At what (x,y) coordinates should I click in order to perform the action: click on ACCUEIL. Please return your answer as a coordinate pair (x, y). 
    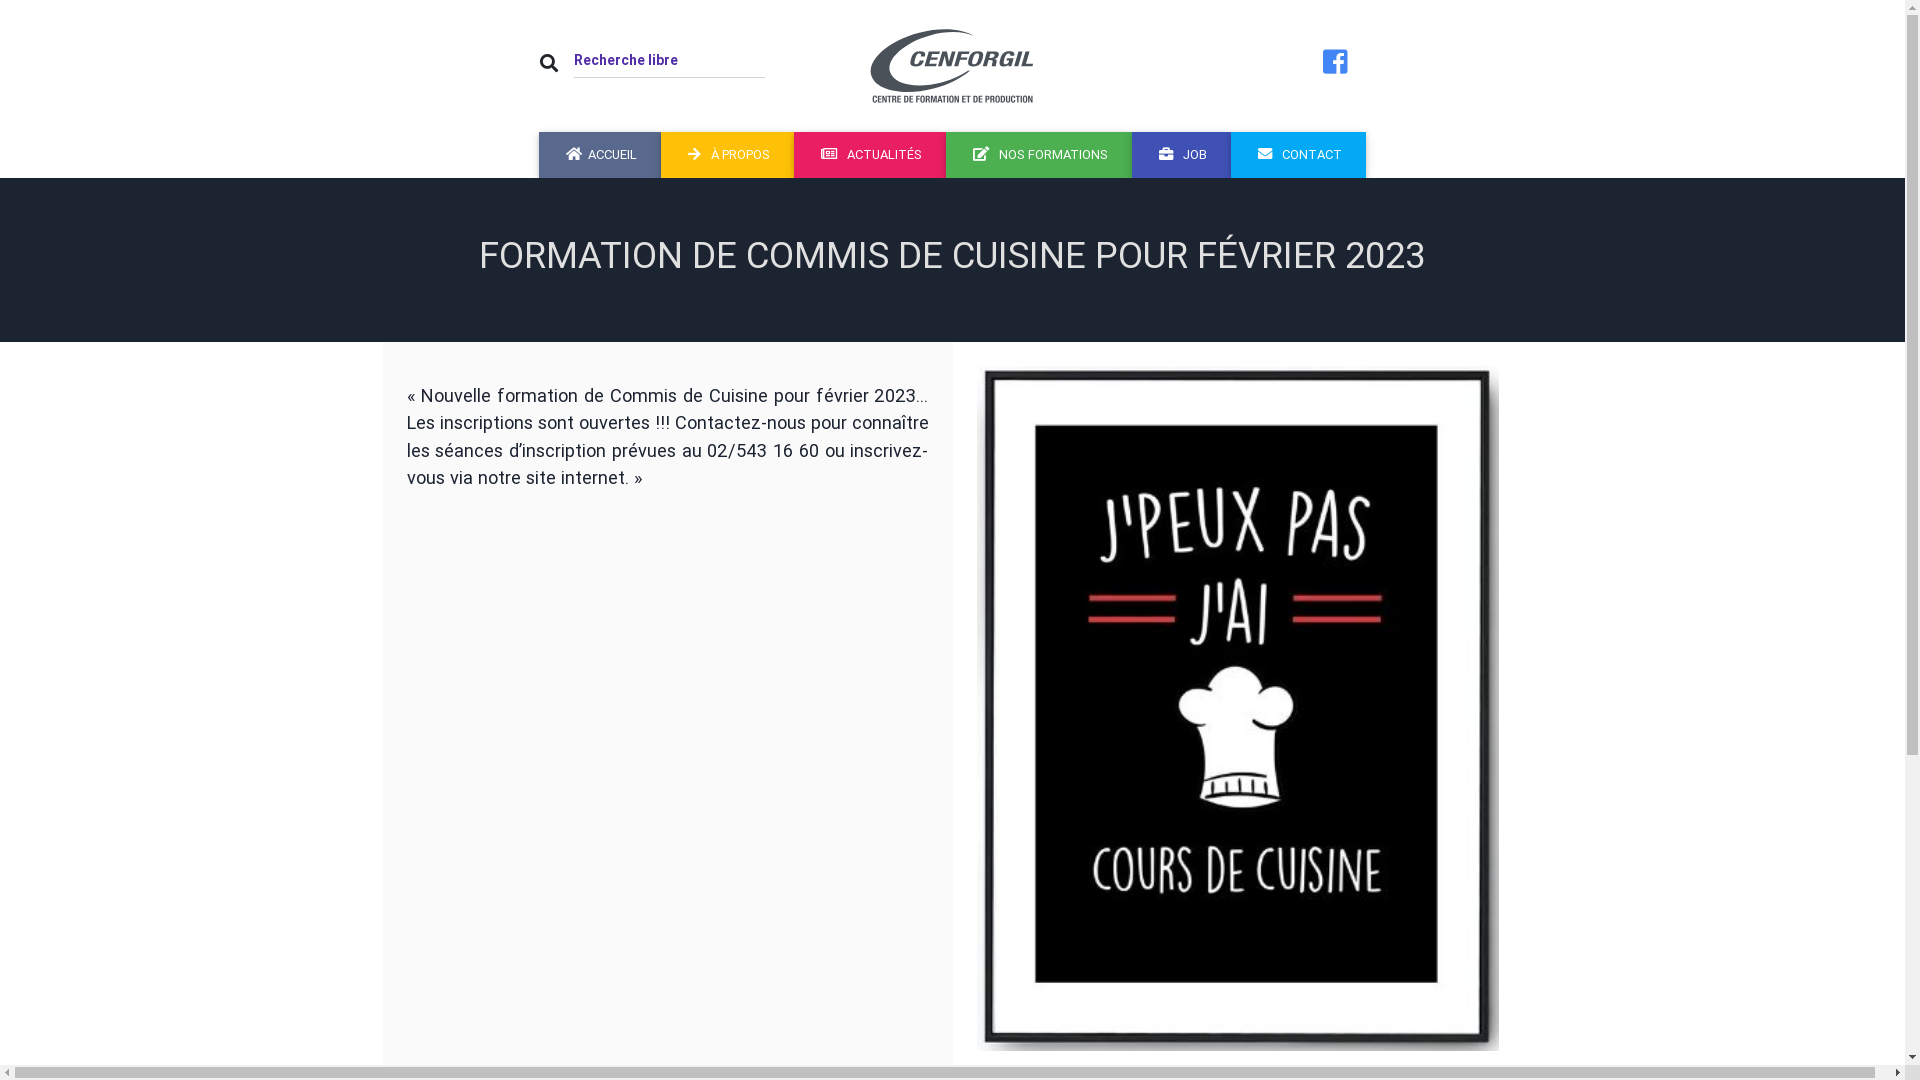
    Looking at the image, I should click on (600, 155).